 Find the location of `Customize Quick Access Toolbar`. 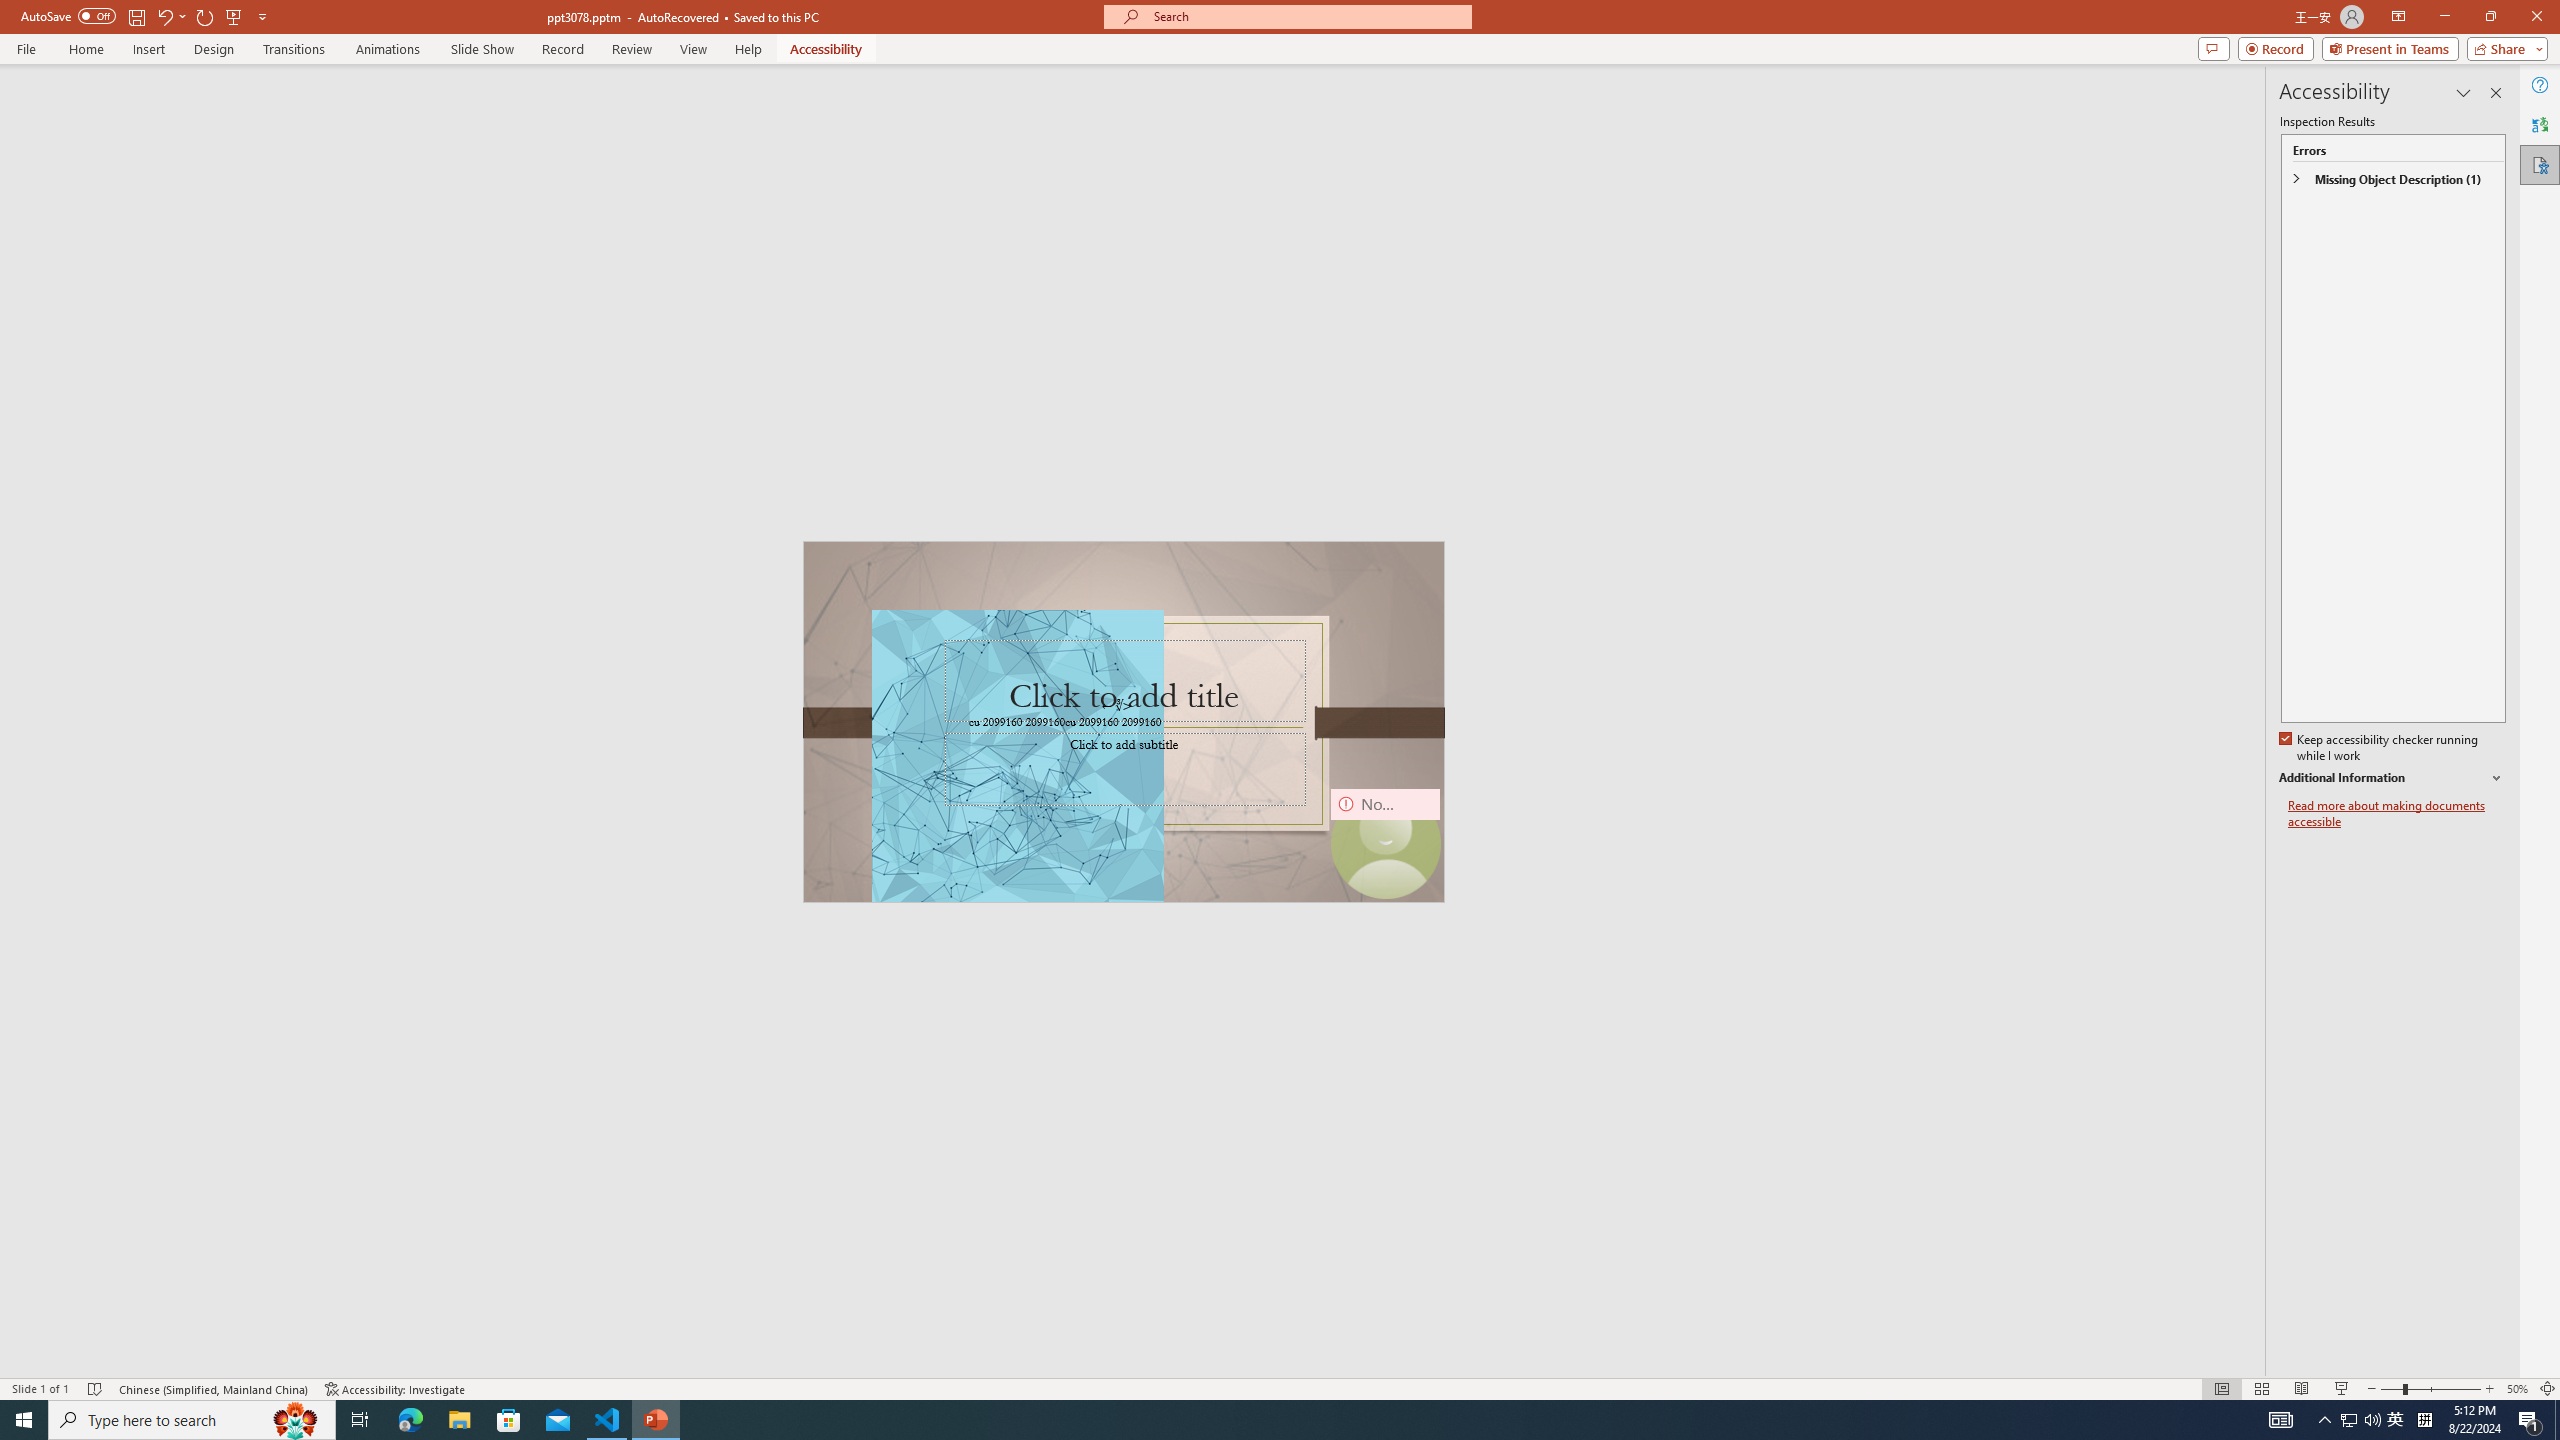

Customize Quick Access Toolbar is located at coordinates (262, 16).